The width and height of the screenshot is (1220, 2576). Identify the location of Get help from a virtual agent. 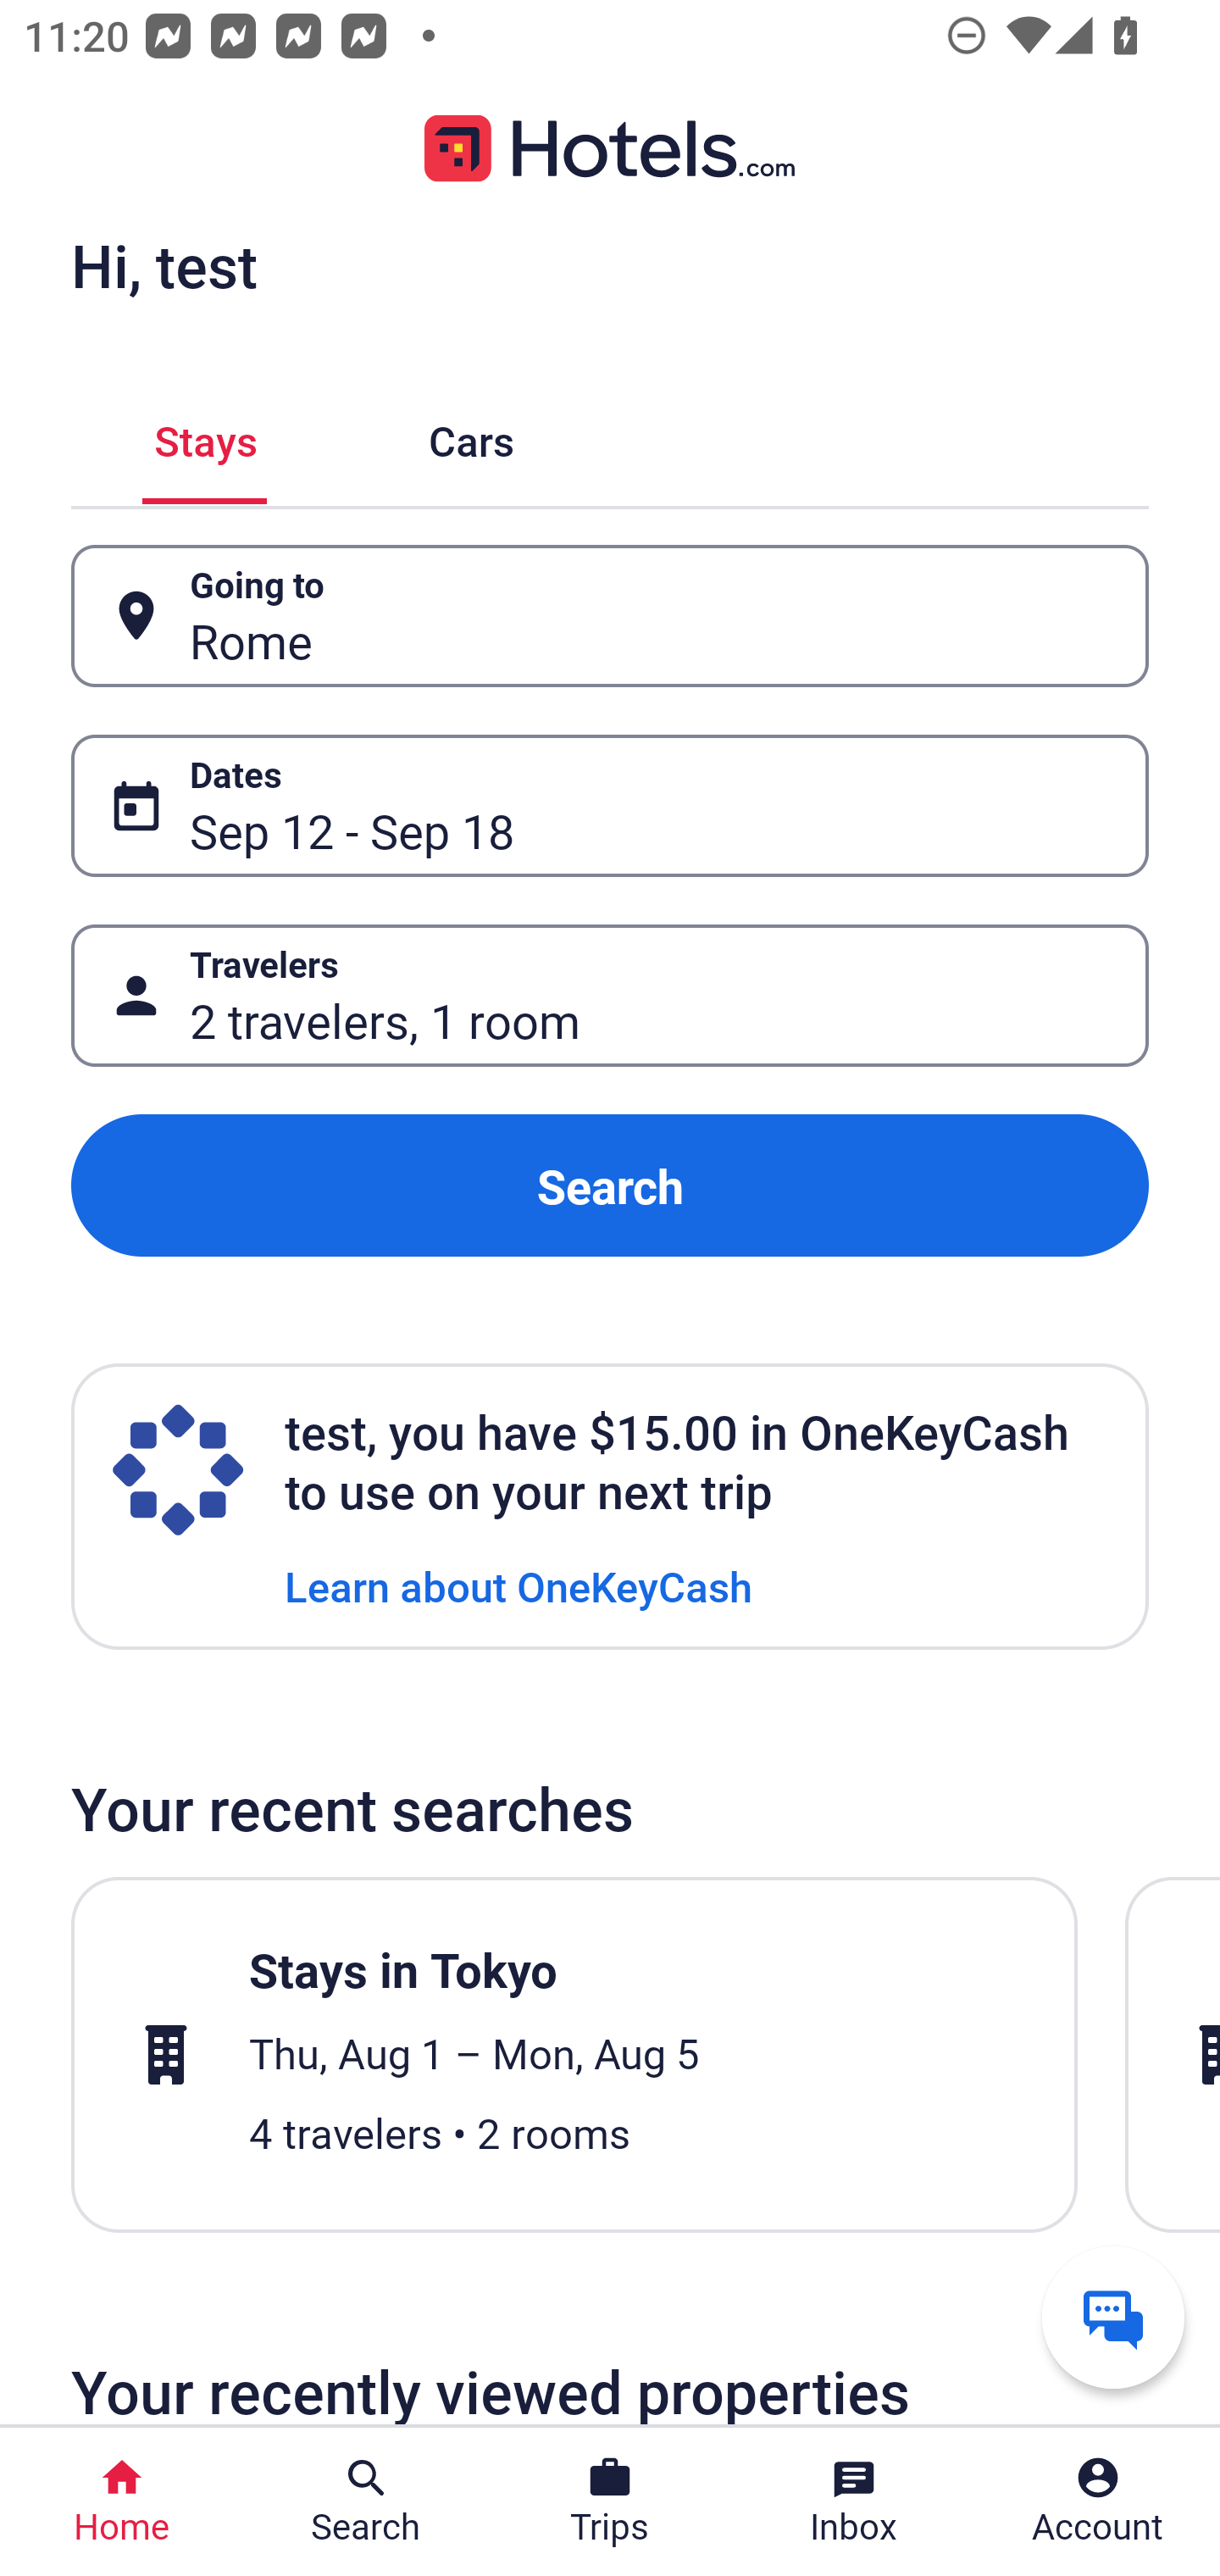
(1113, 2317).